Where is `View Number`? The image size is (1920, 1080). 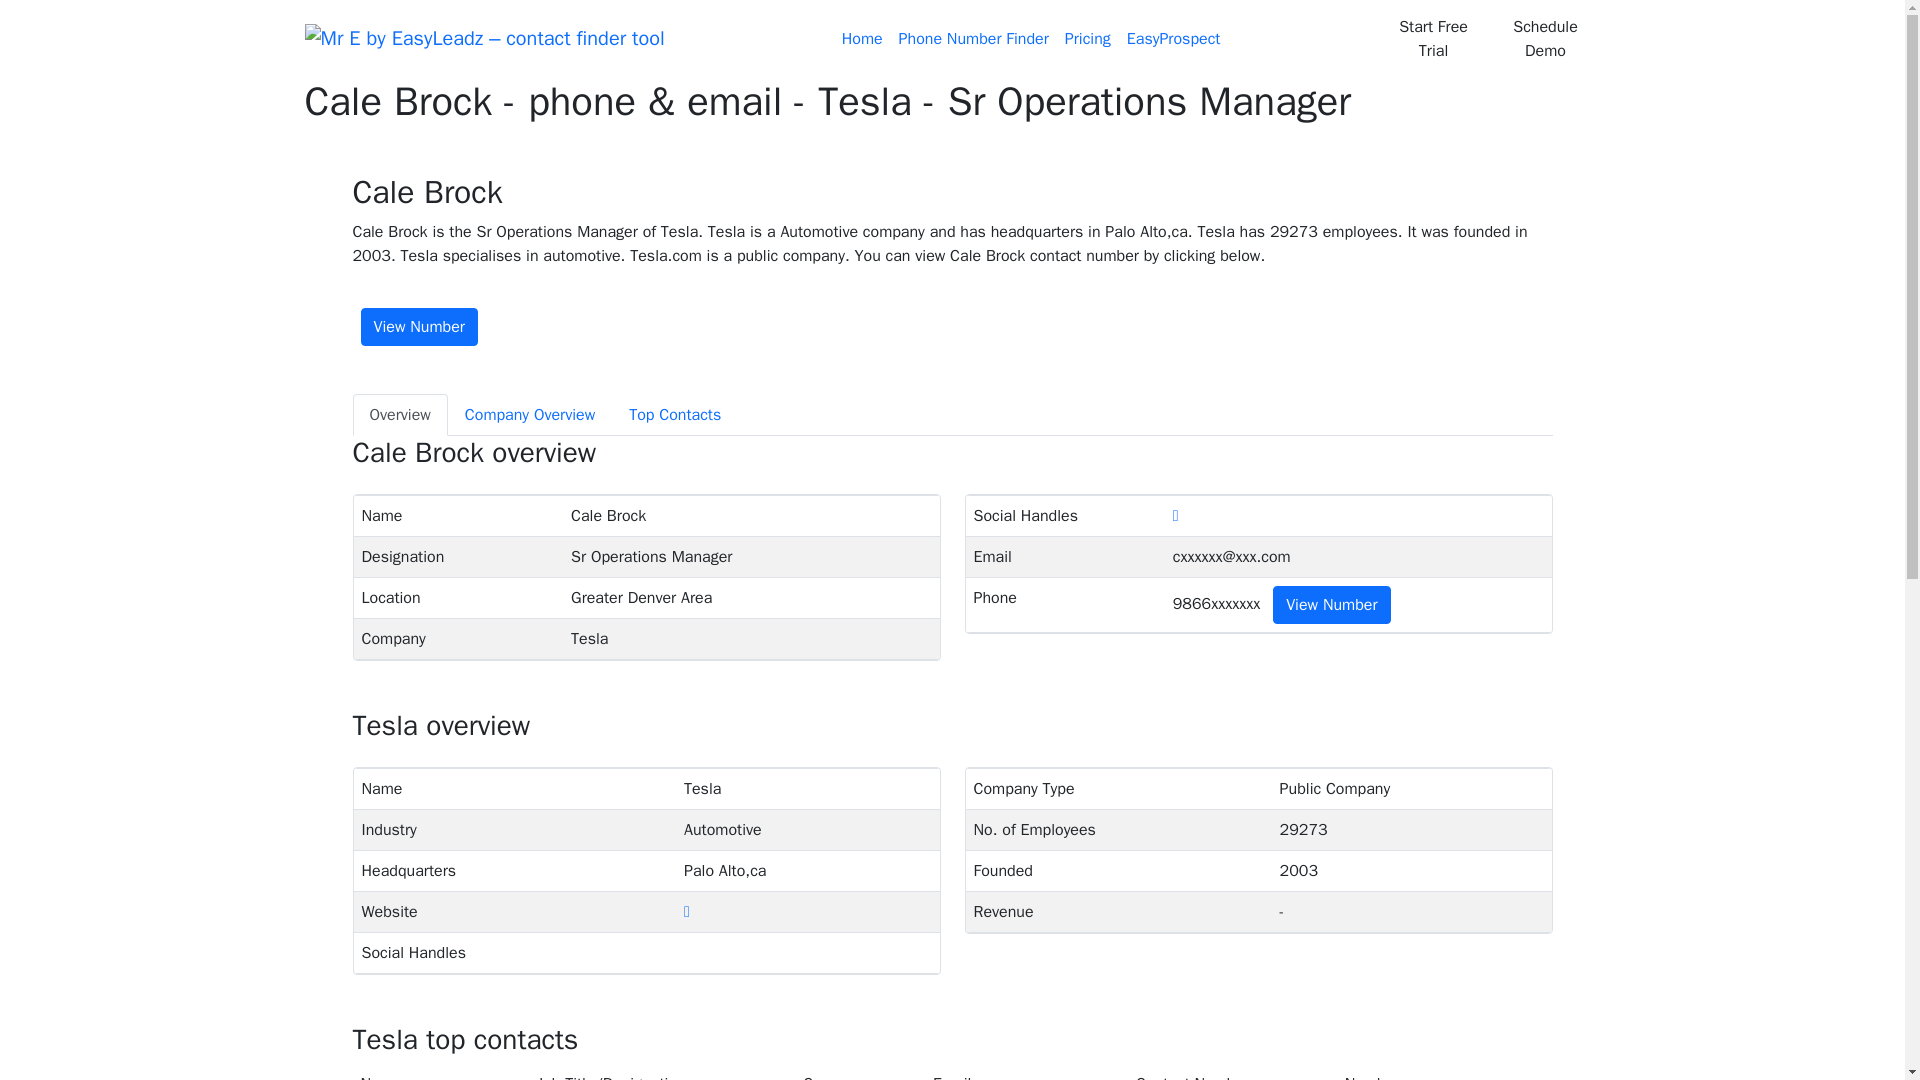 View Number is located at coordinates (418, 326).